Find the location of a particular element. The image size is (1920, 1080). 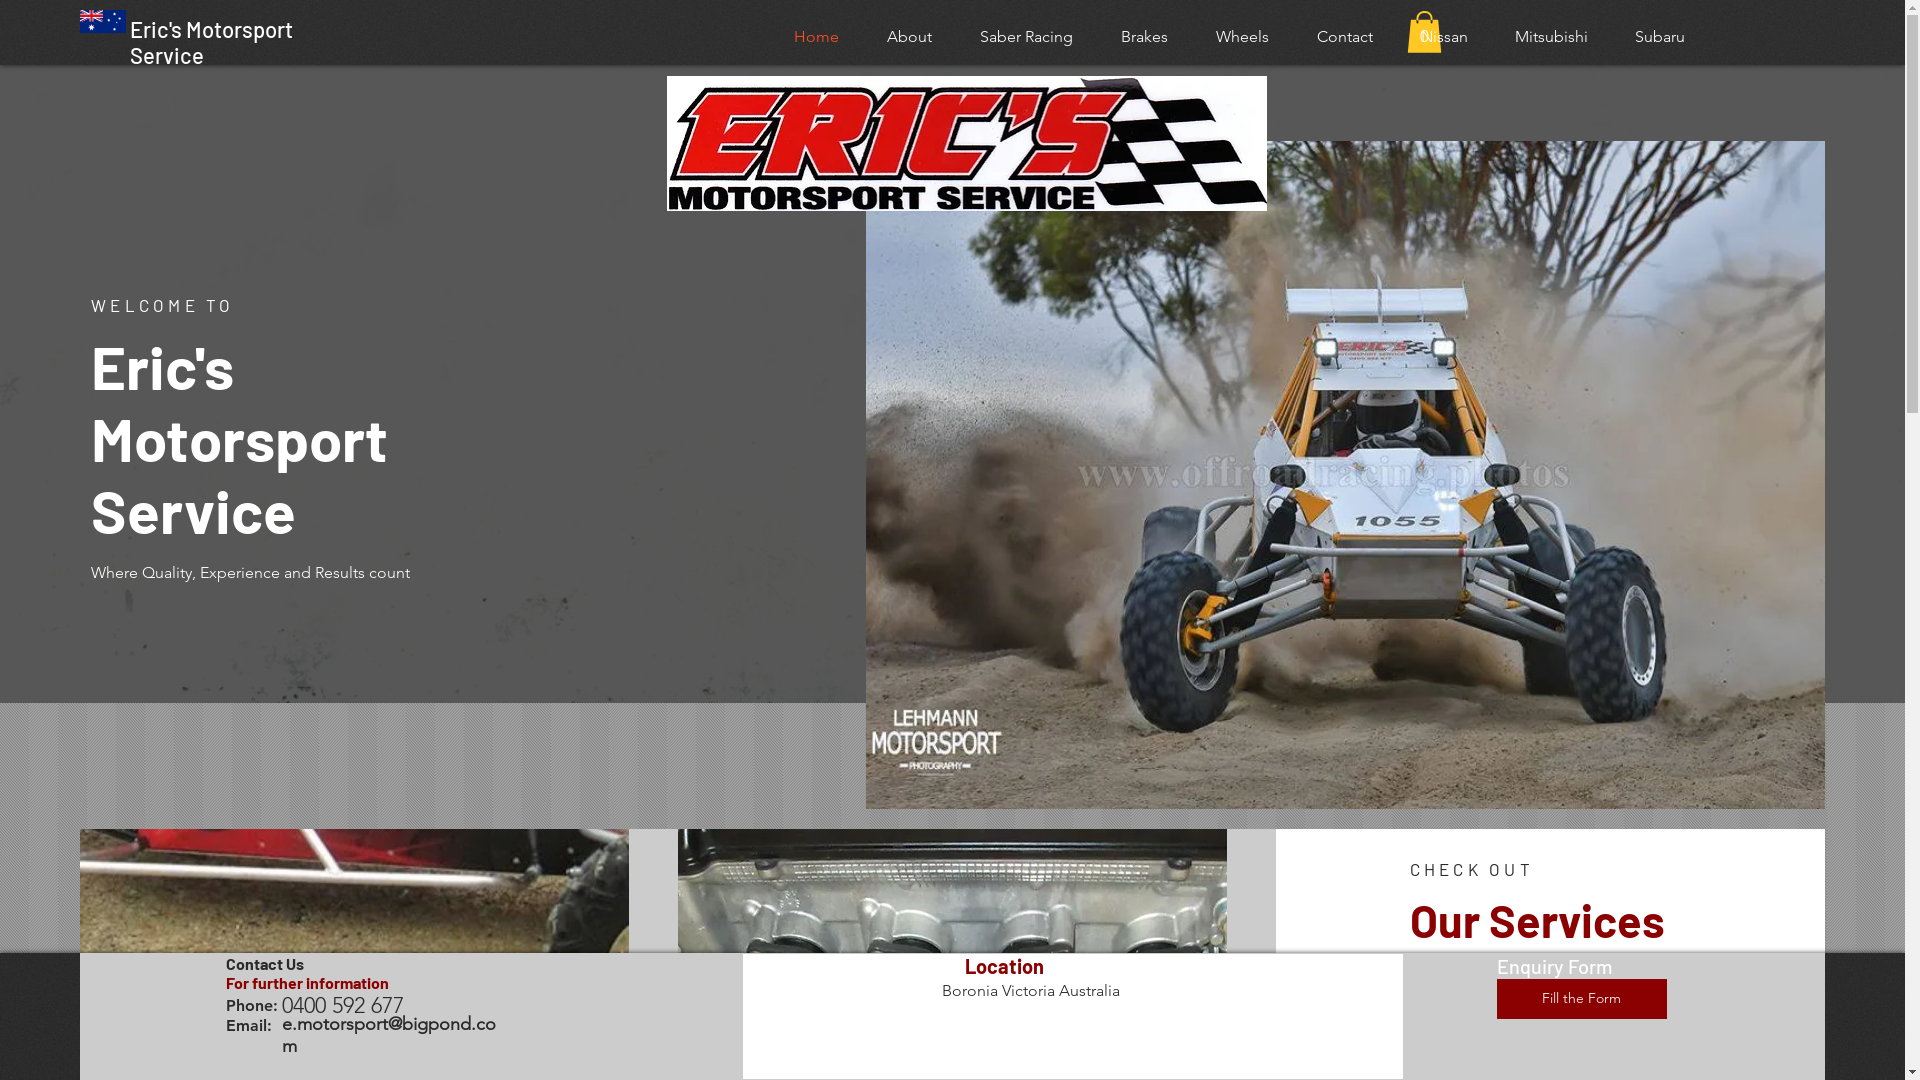

Wheels is located at coordinates (1242, 36).